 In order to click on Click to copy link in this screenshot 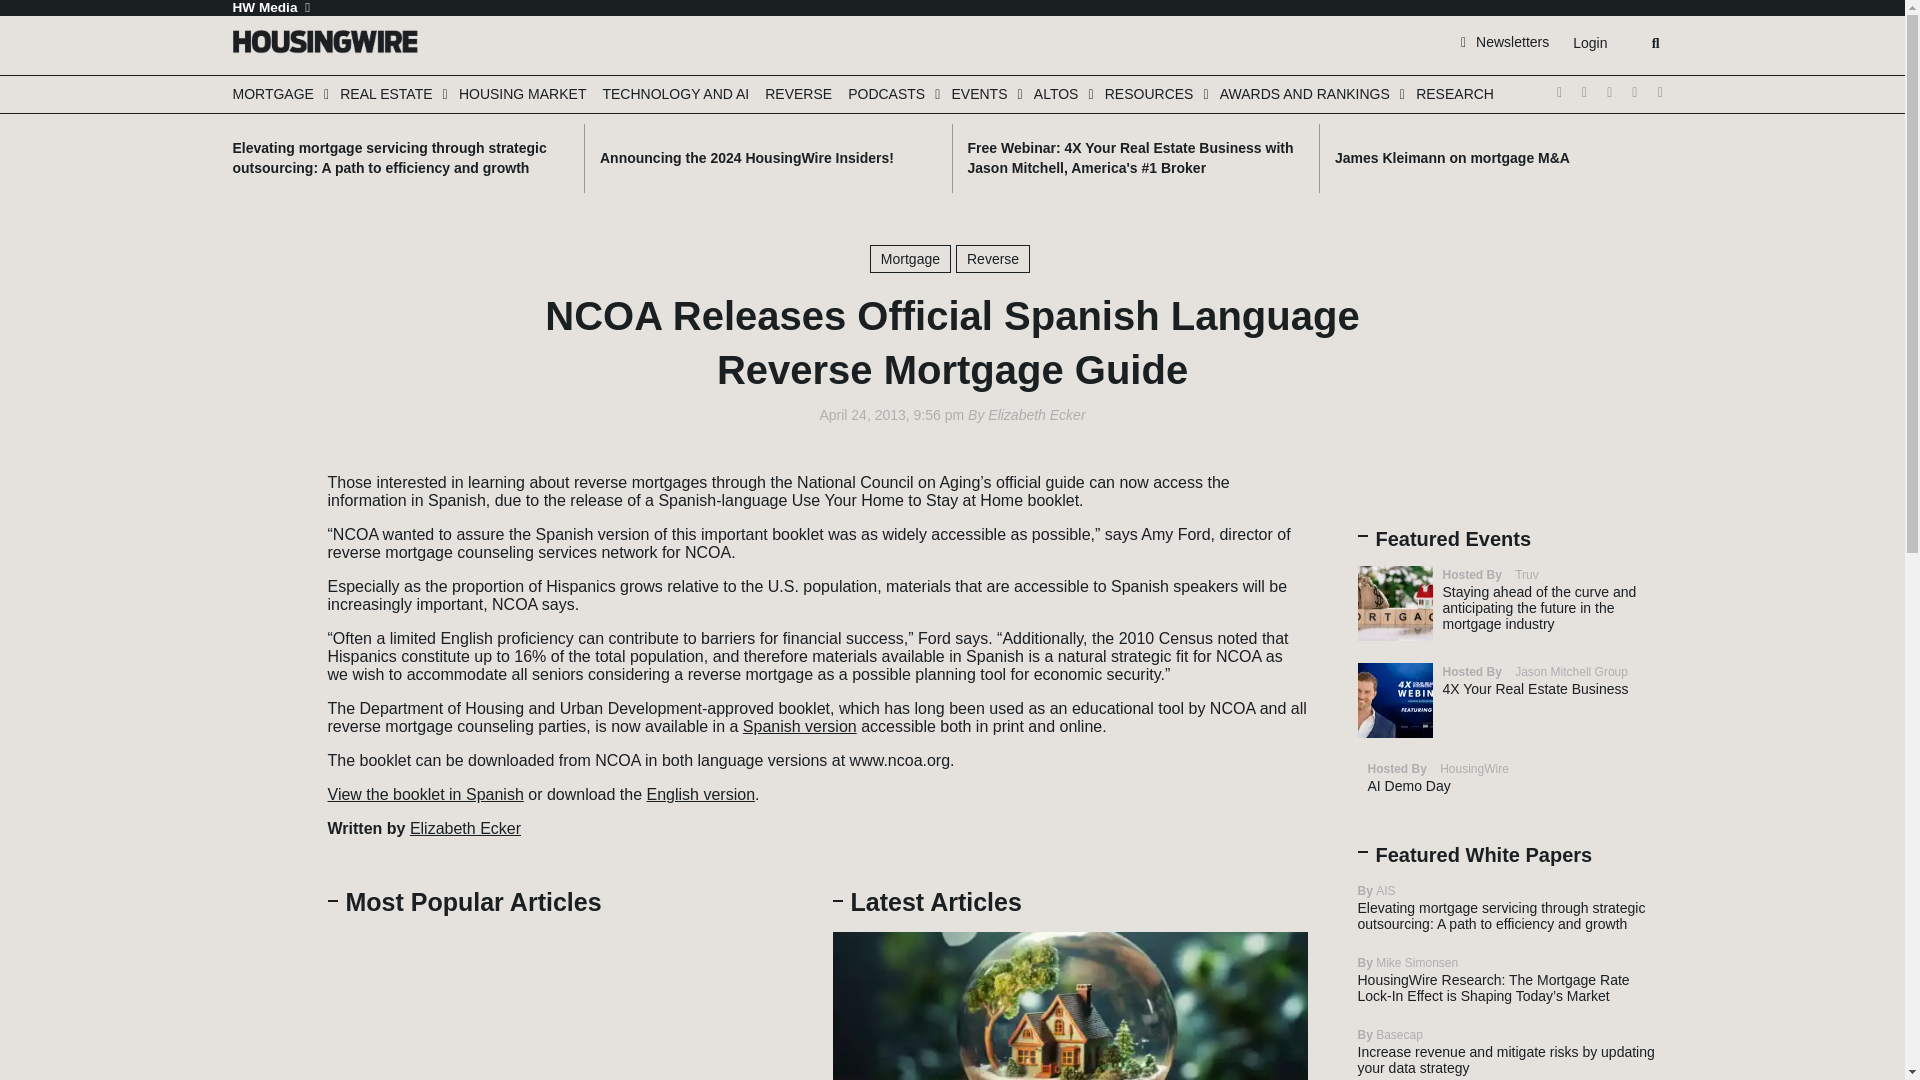, I will do `click(268, 596)`.